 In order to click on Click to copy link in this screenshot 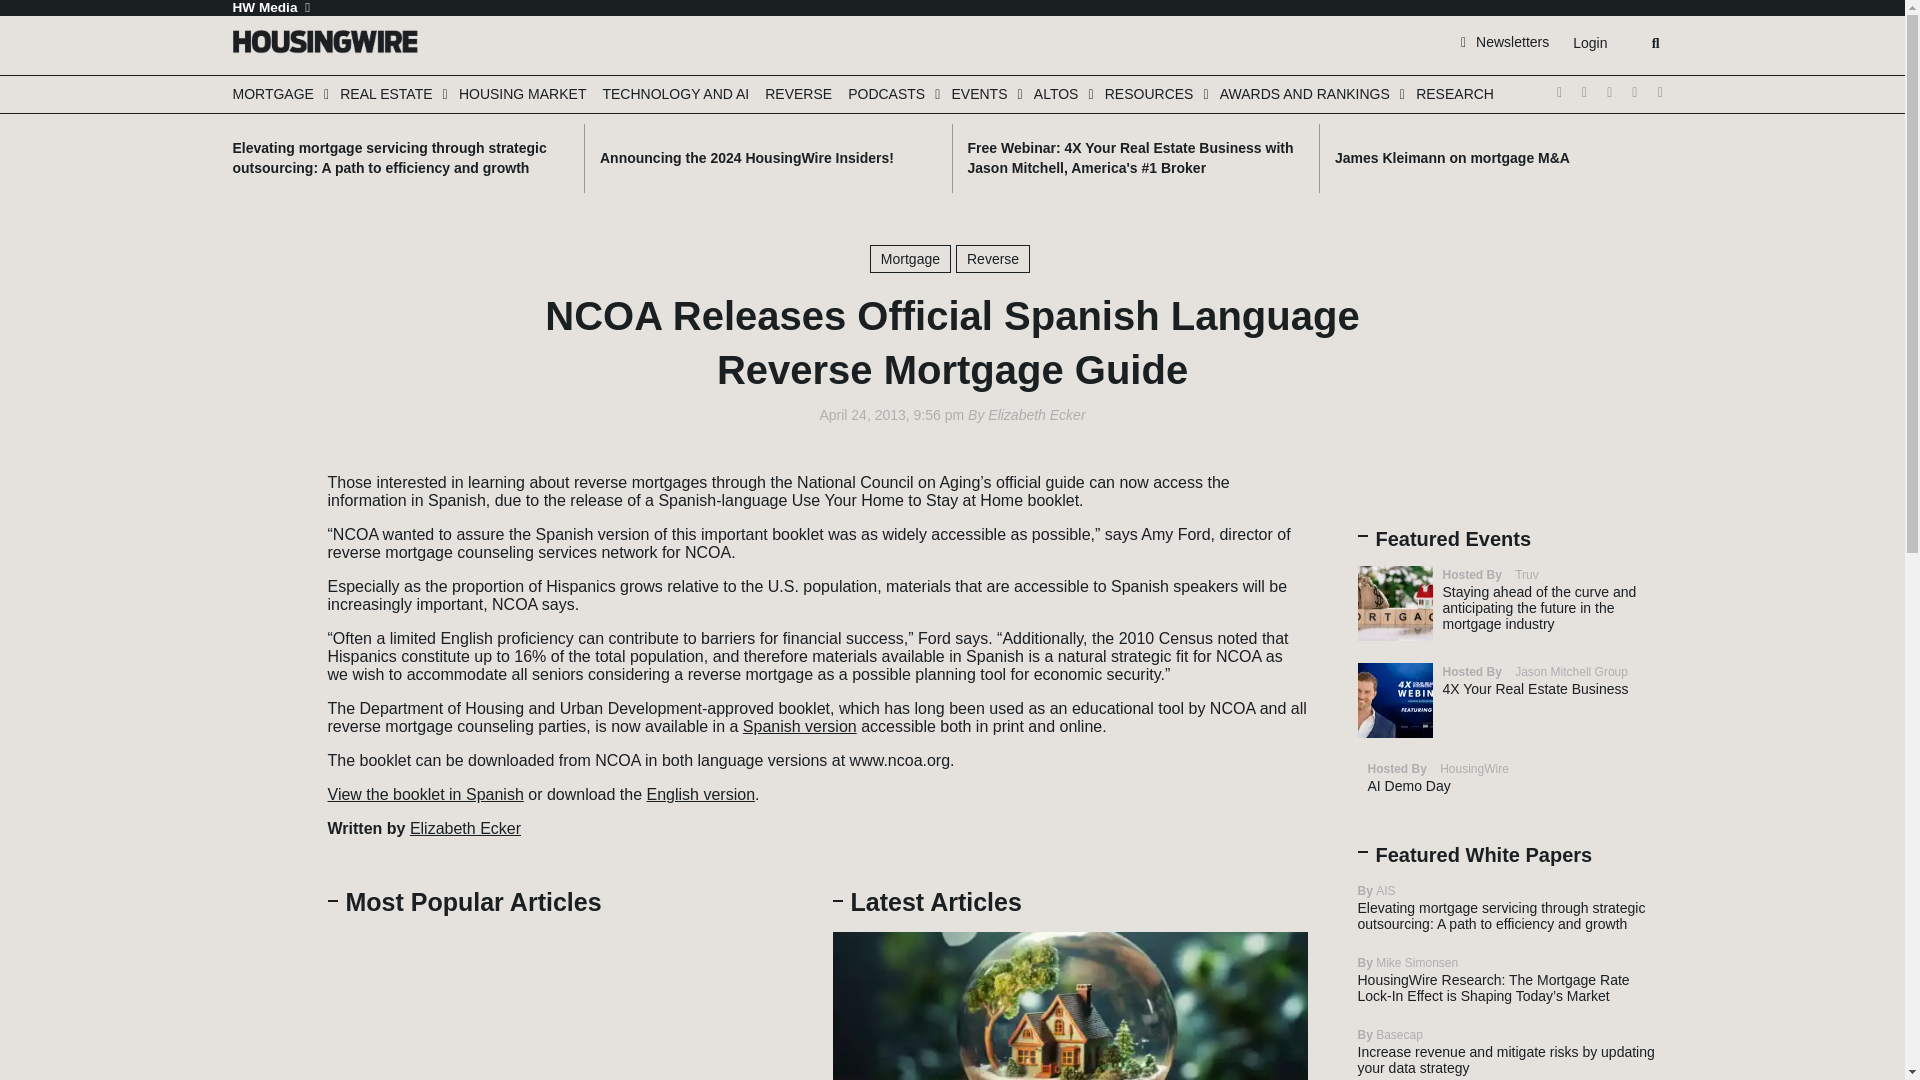, I will do `click(268, 596)`.